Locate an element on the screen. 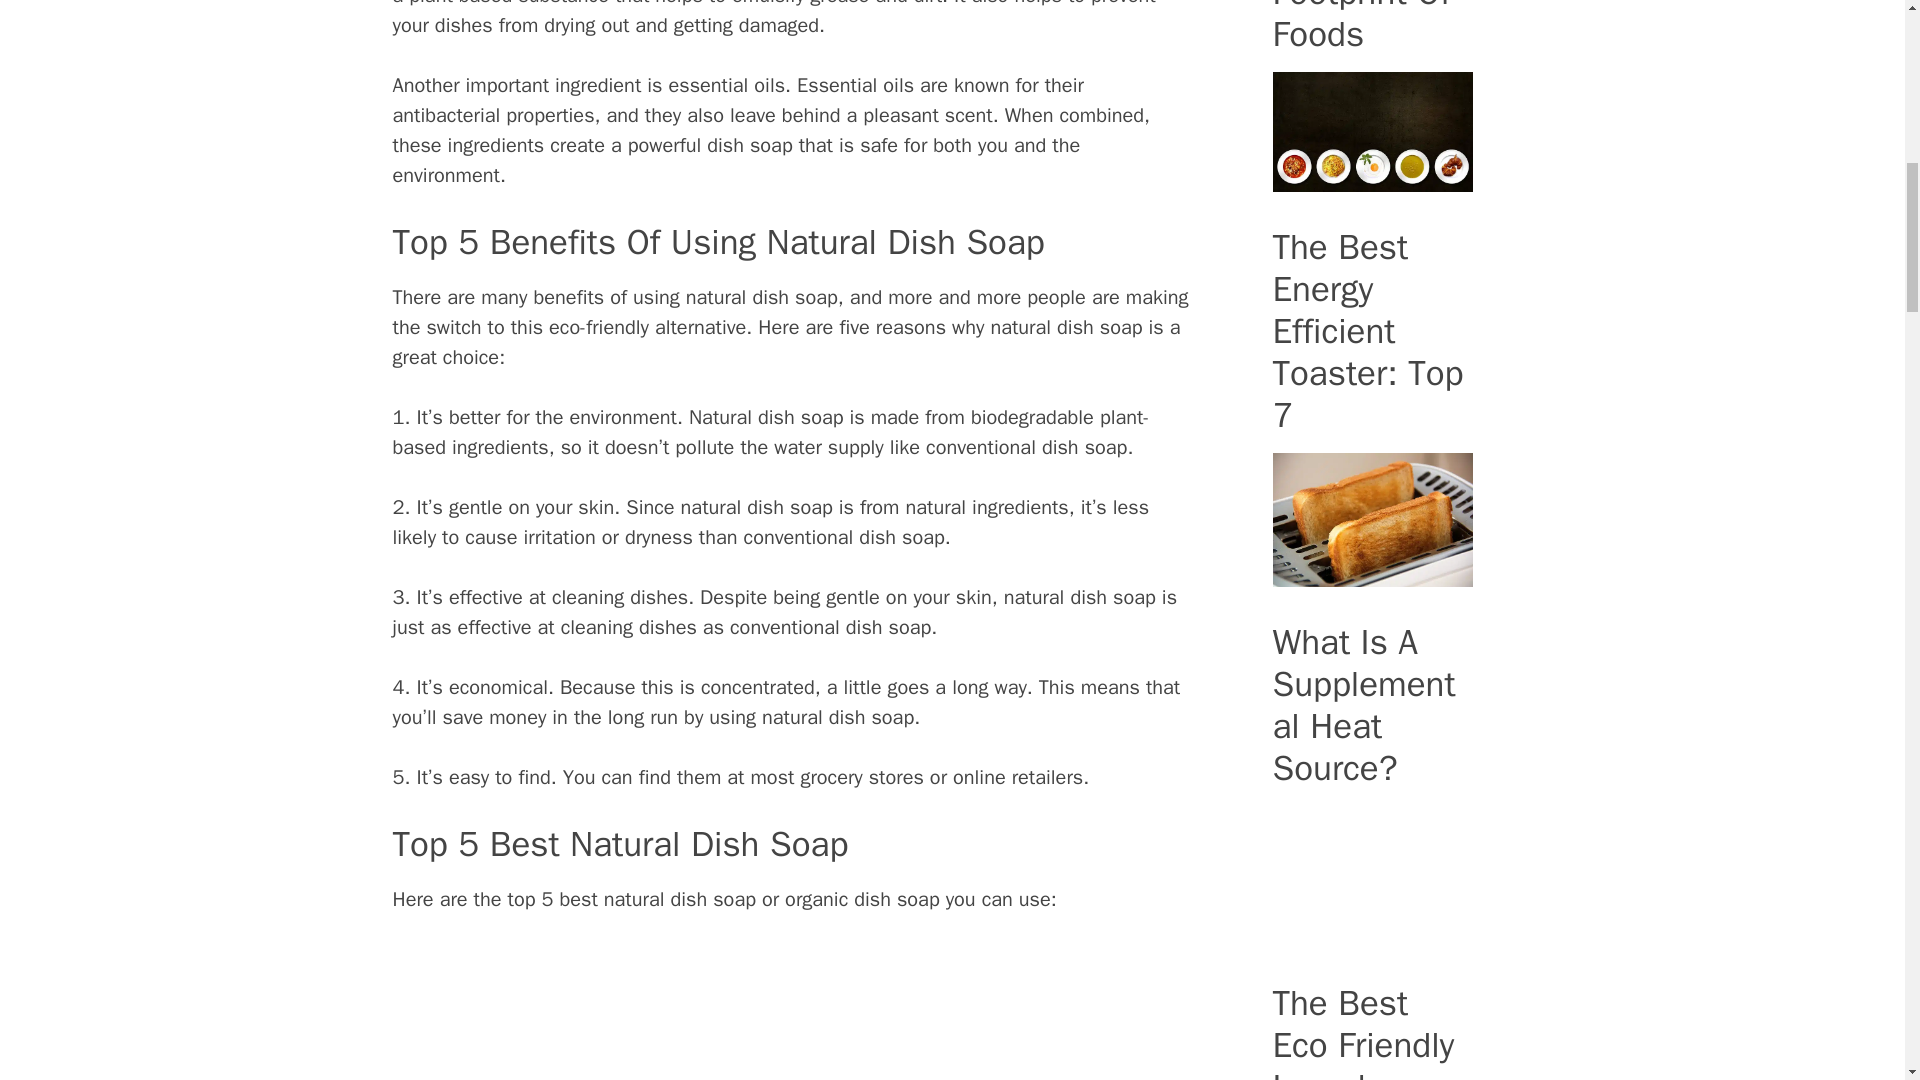 The height and width of the screenshot is (1080, 1920). The Best Energy Efficient Toaster: Top 7 is located at coordinates (1372, 573).